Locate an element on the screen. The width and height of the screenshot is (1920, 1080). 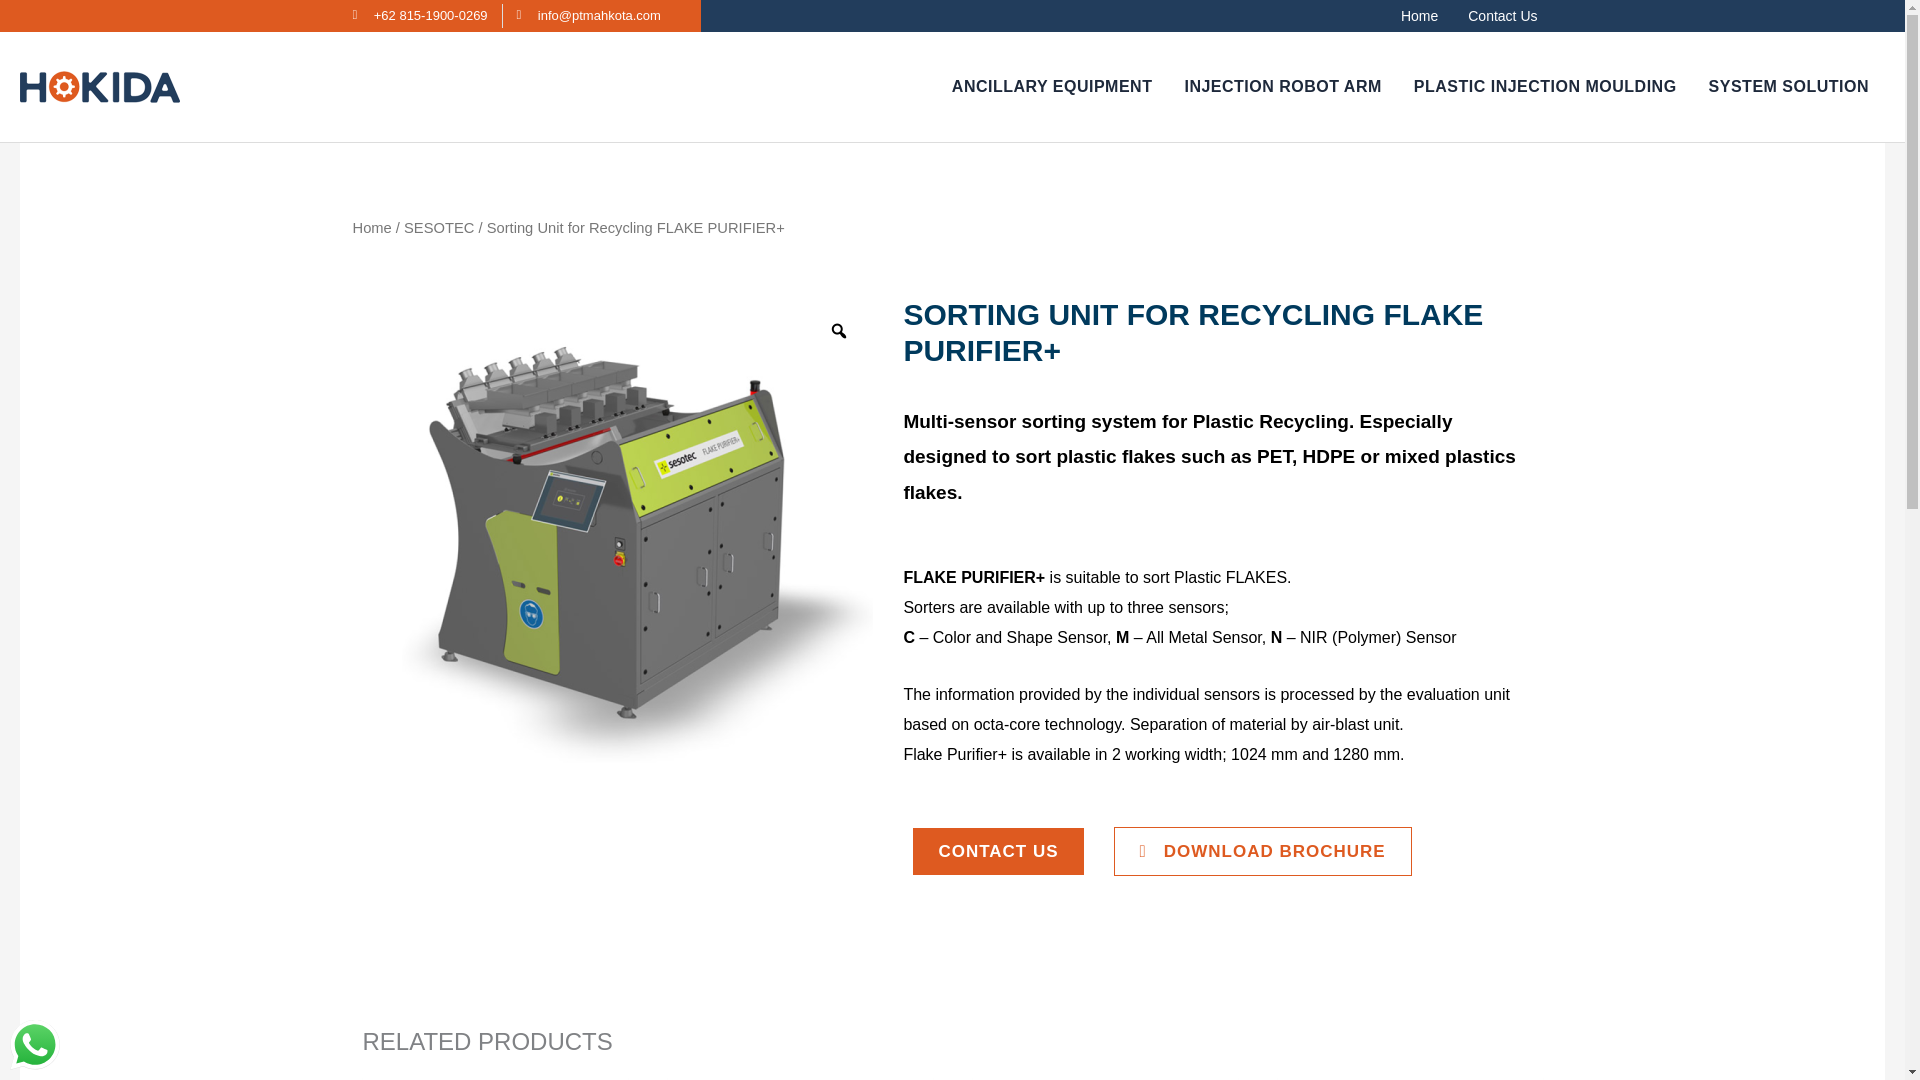
DOWNLOAD BROCHURE is located at coordinates (1262, 851).